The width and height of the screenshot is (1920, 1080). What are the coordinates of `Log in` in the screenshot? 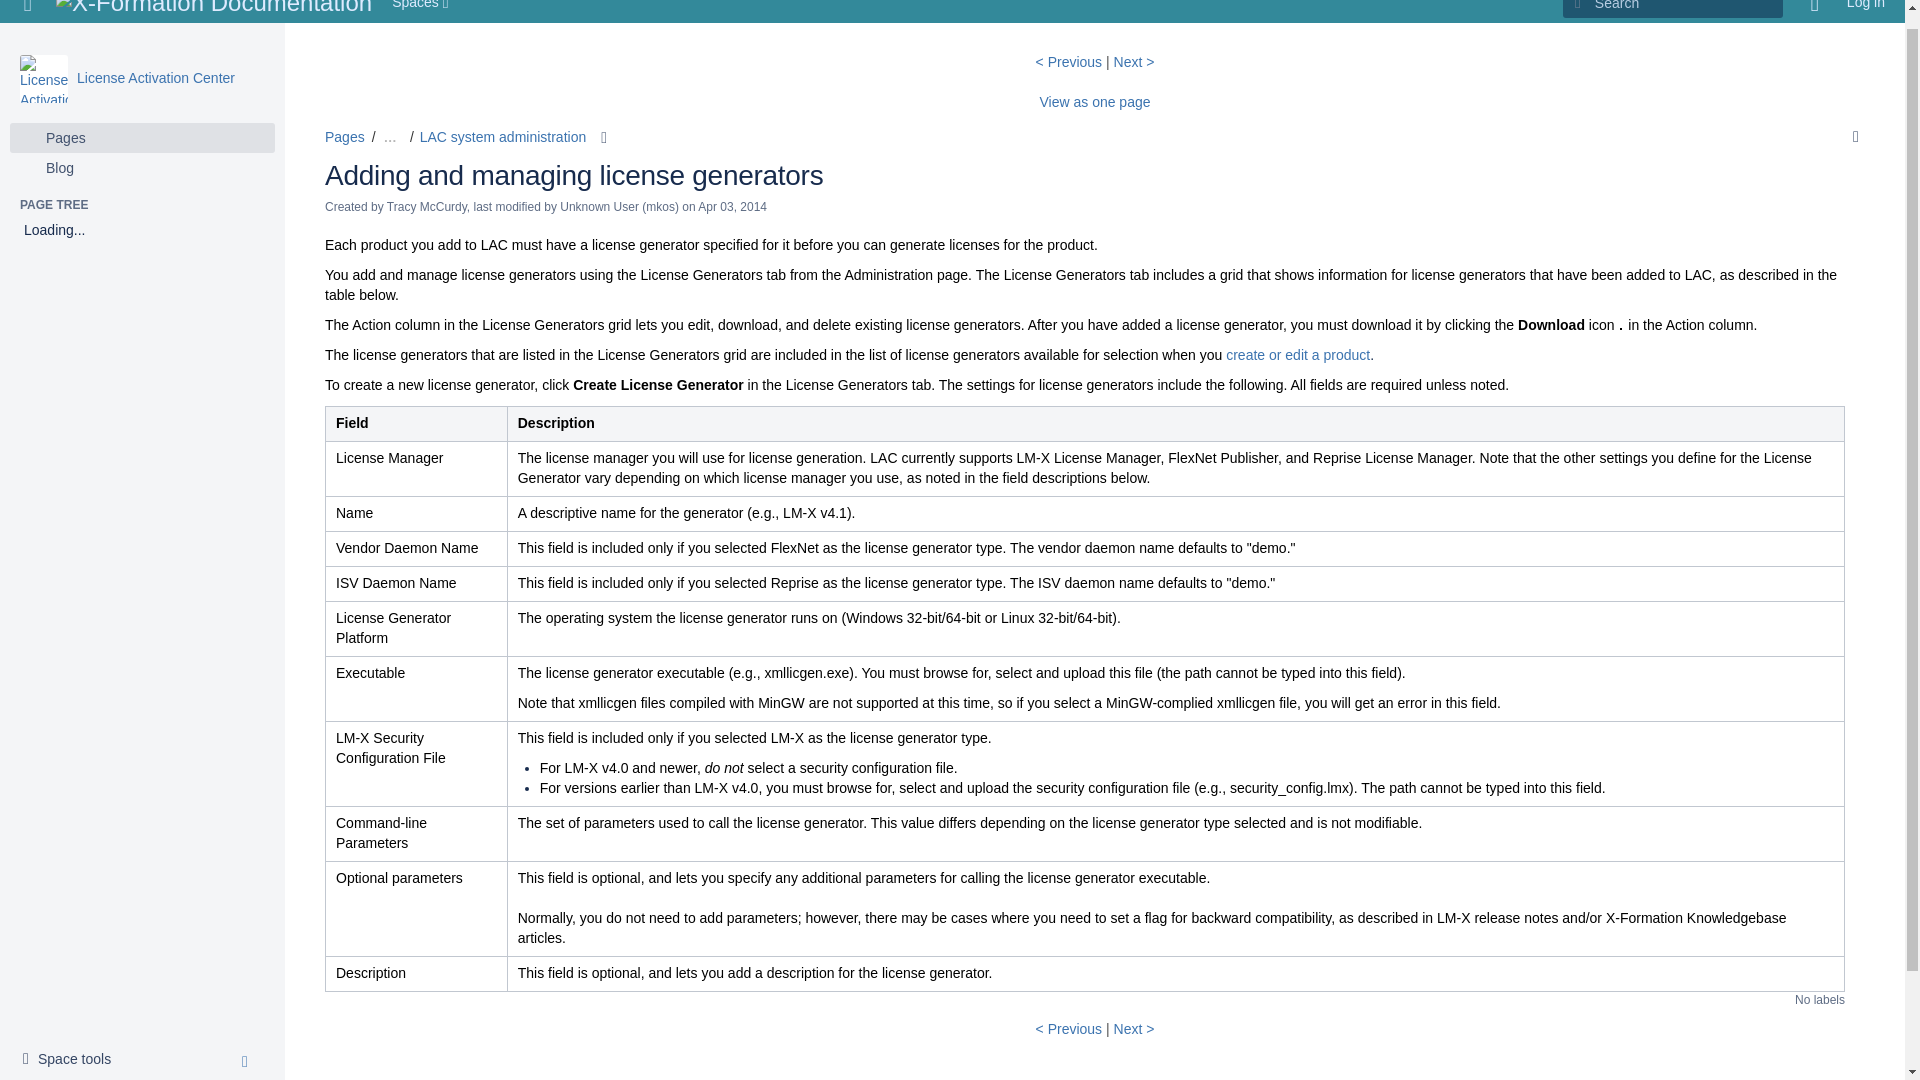 It's located at (1866, 11).